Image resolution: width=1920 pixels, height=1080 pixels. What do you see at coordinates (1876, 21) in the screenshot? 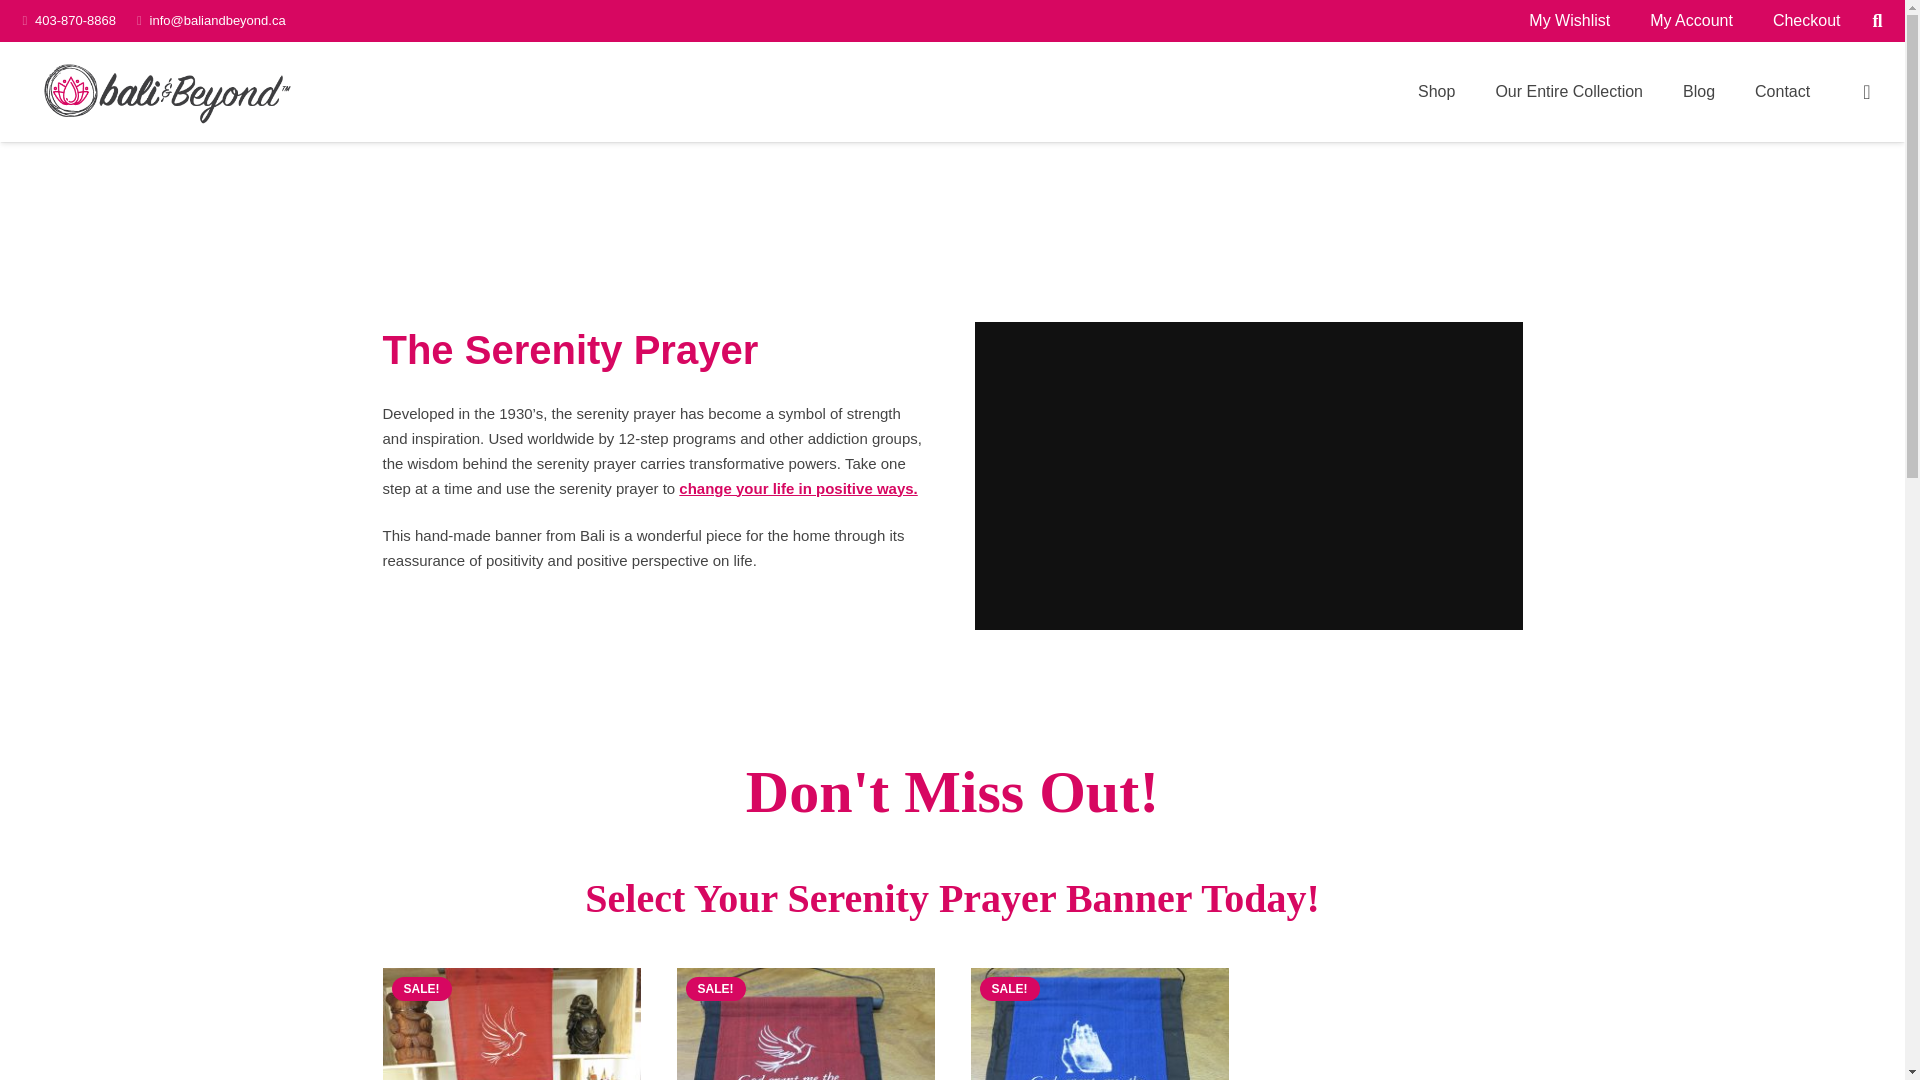
I see `Search` at bounding box center [1876, 21].